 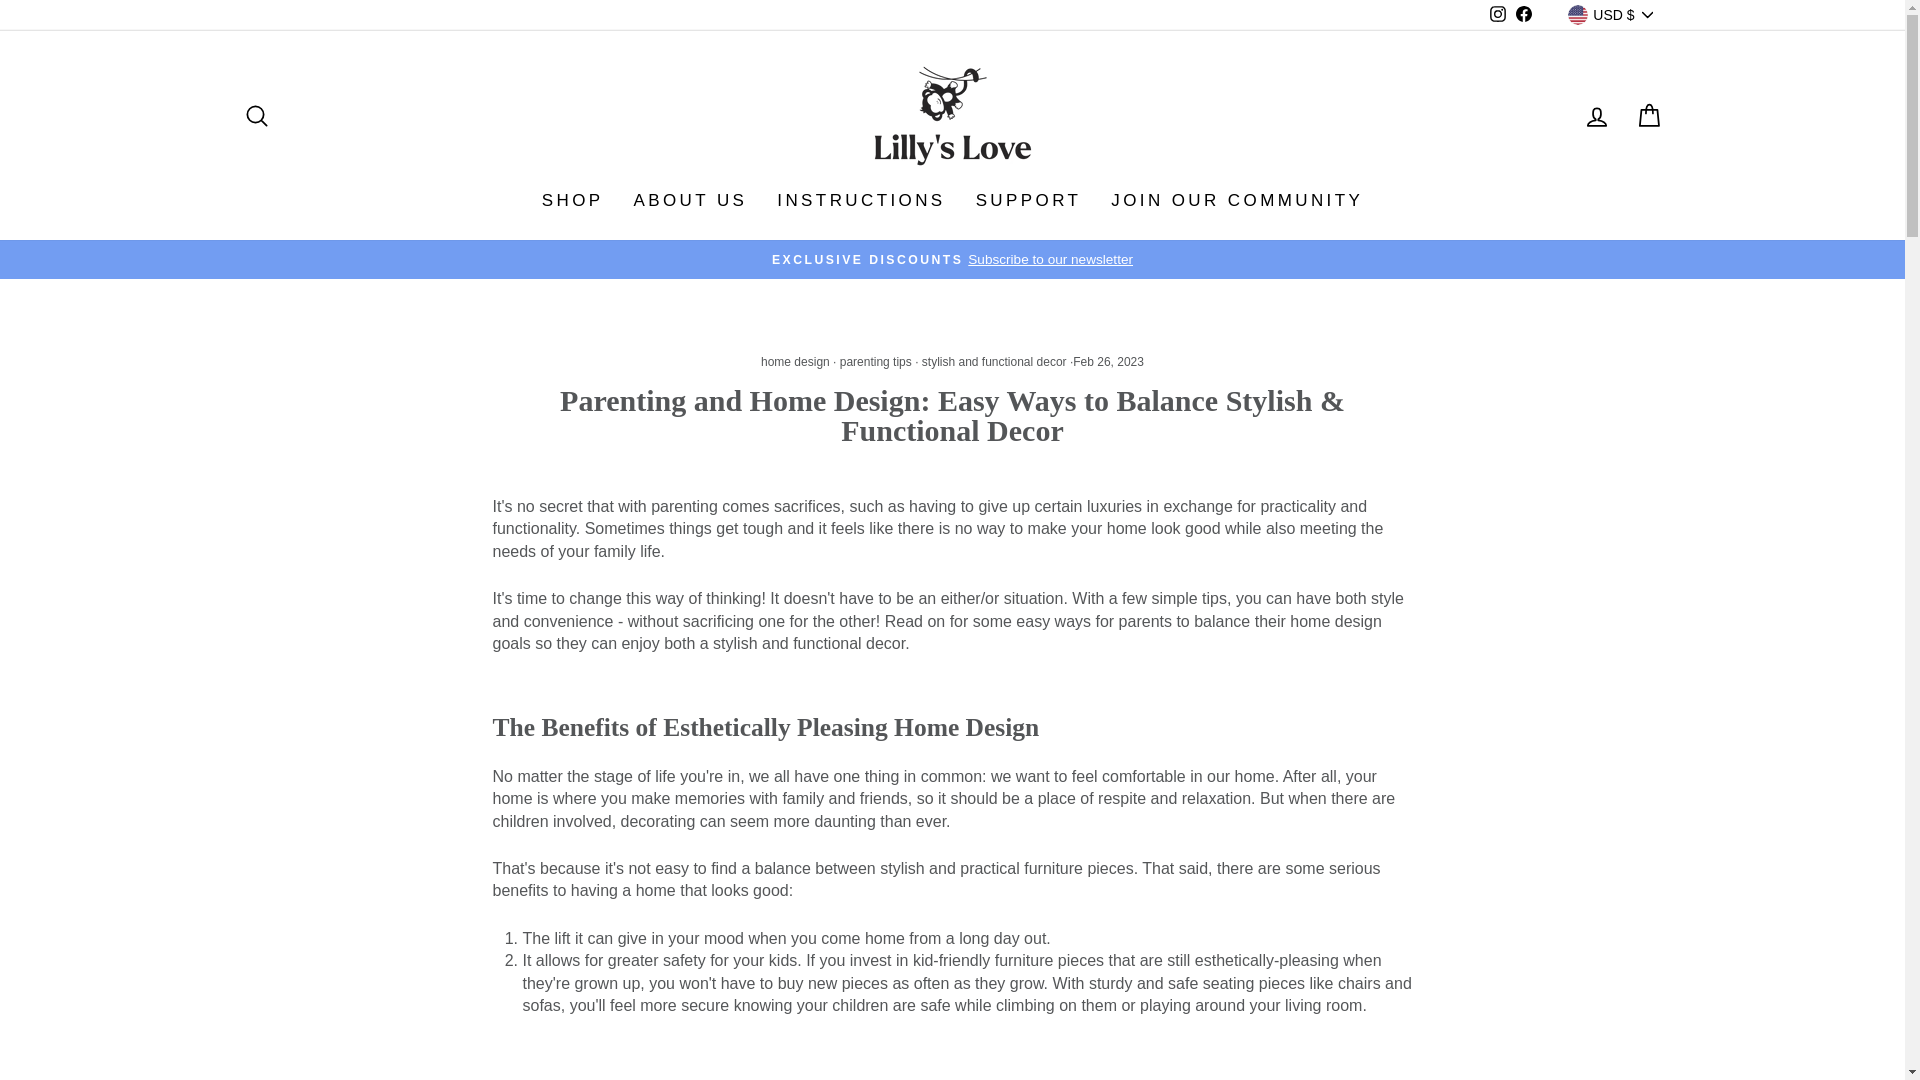 What do you see at coordinates (1498, 16) in the screenshot?
I see `Instagram` at bounding box center [1498, 16].